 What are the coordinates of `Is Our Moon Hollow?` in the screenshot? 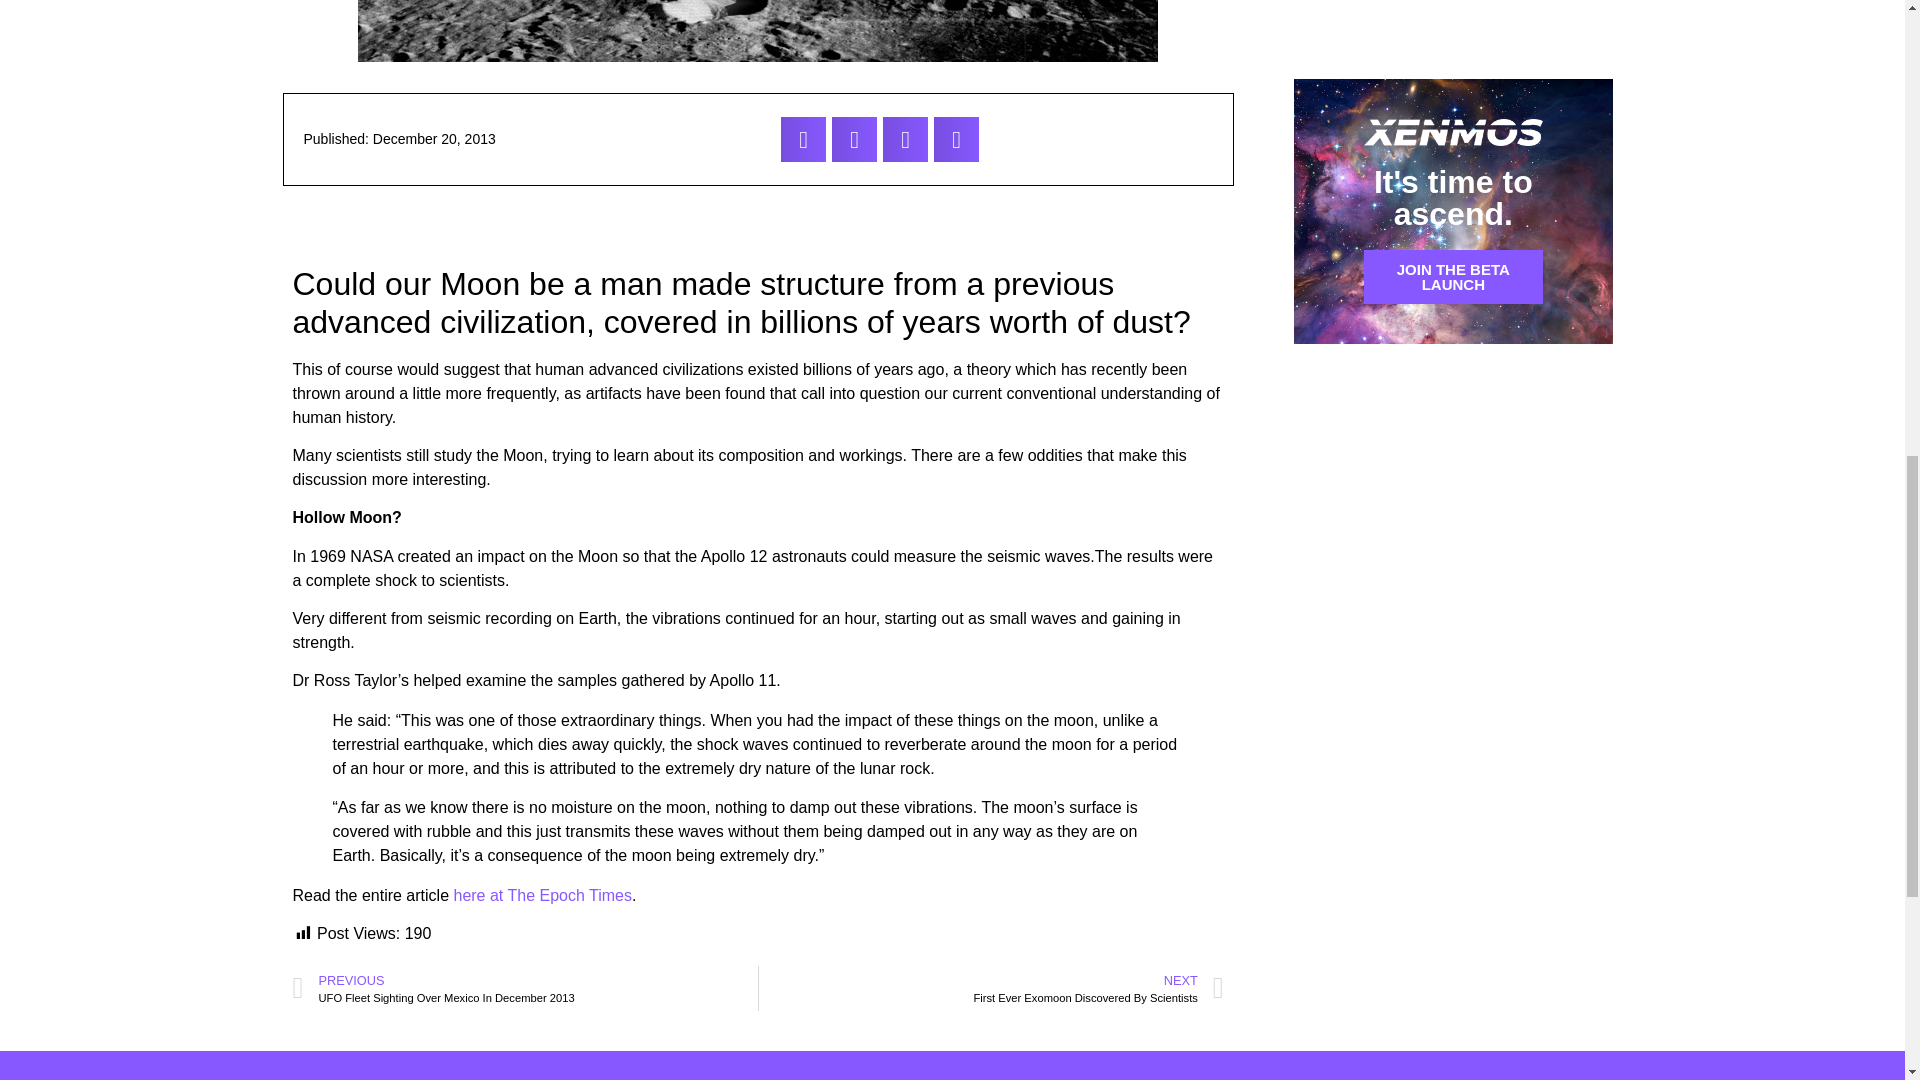 It's located at (542, 894).